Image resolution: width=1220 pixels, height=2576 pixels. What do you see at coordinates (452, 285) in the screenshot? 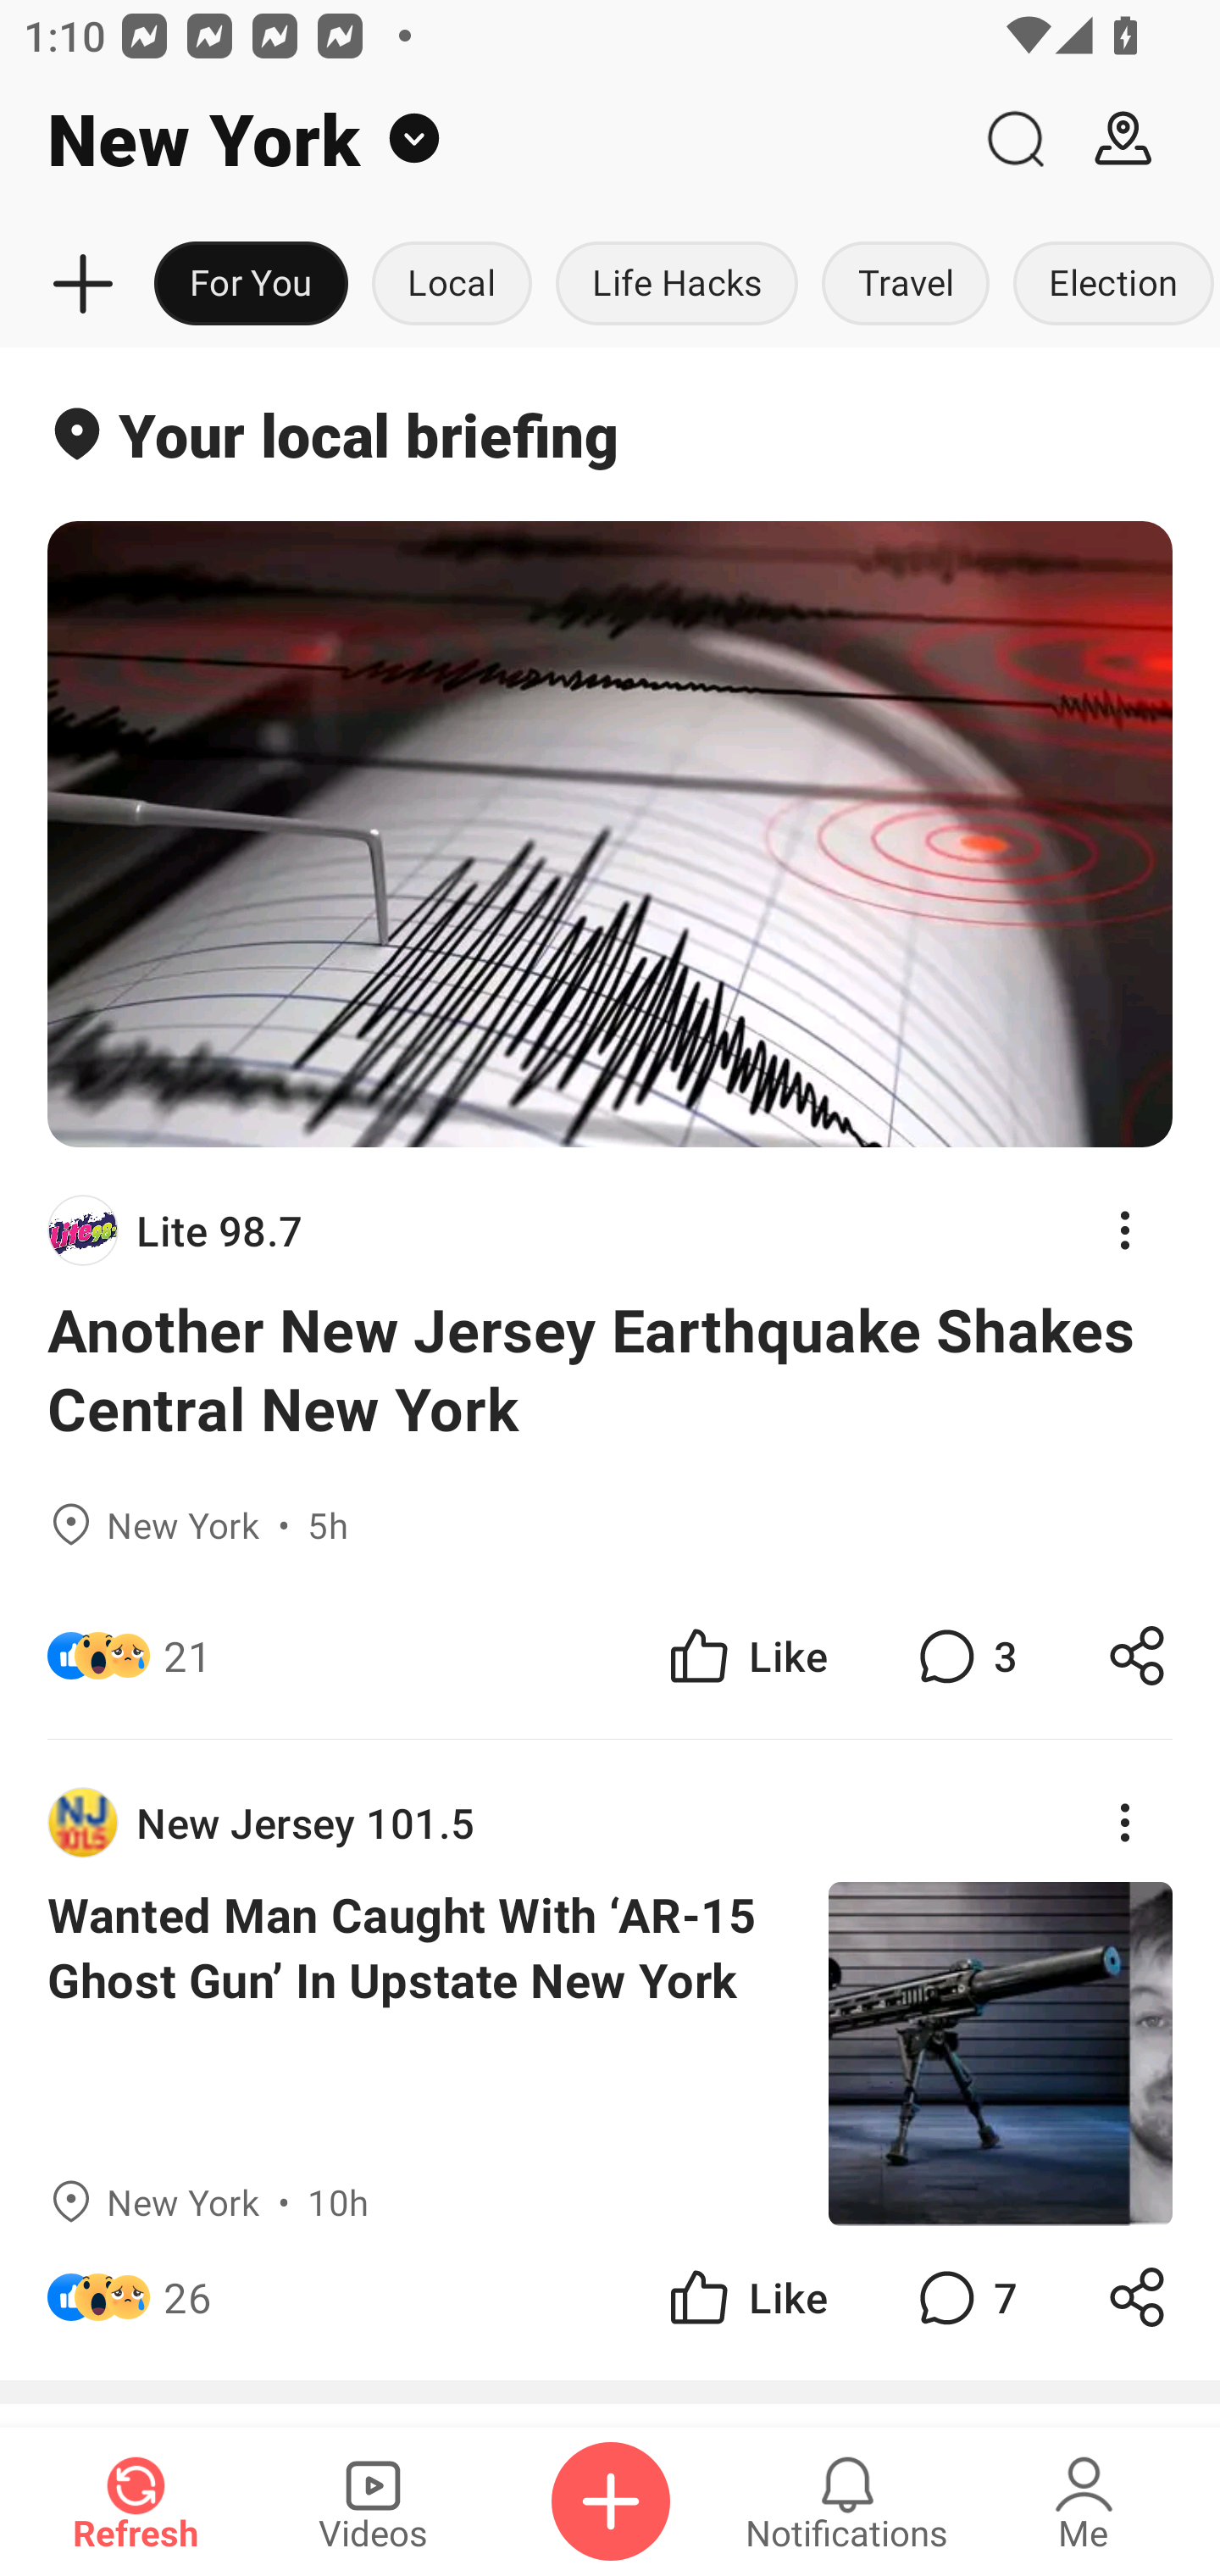
I see `Local` at bounding box center [452, 285].